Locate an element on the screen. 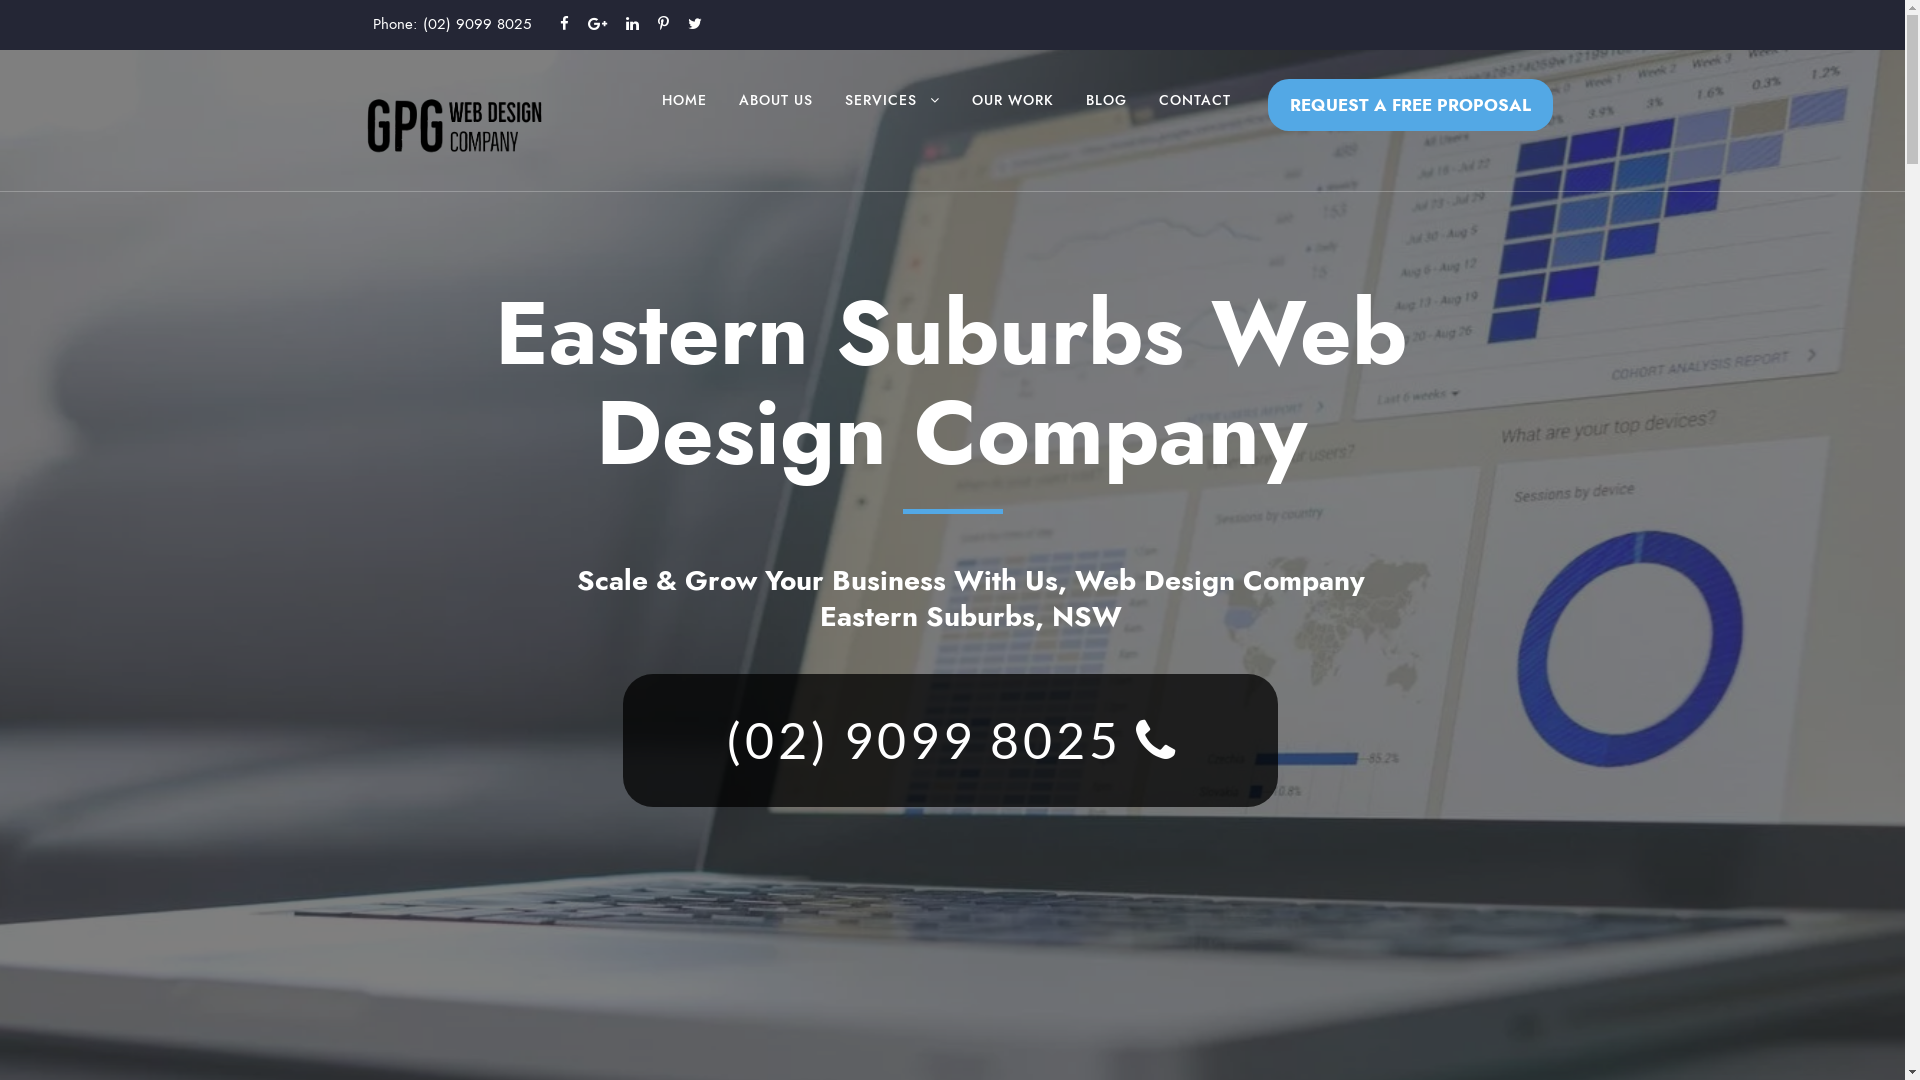  ABOUT US is located at coordinates (775, 120).